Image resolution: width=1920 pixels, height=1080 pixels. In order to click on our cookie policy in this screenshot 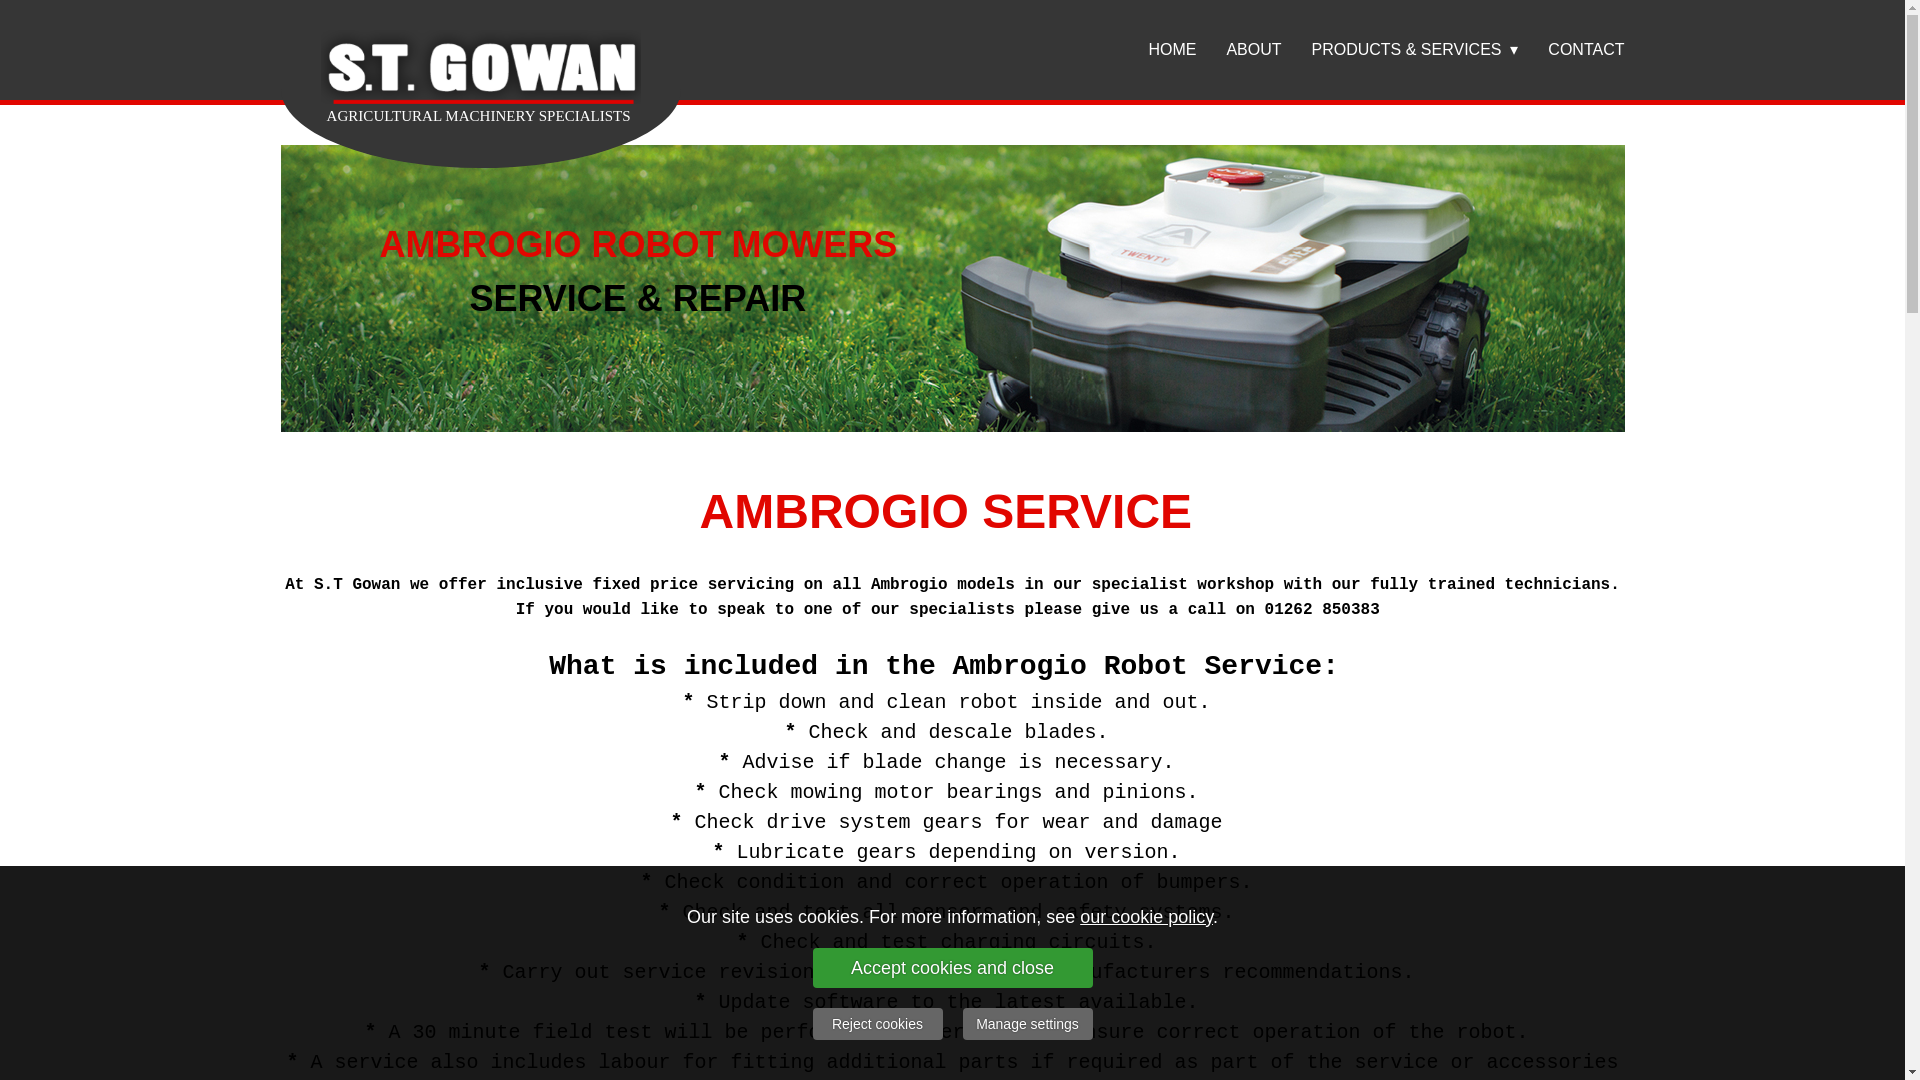, I will do `click(1146, 916)`.